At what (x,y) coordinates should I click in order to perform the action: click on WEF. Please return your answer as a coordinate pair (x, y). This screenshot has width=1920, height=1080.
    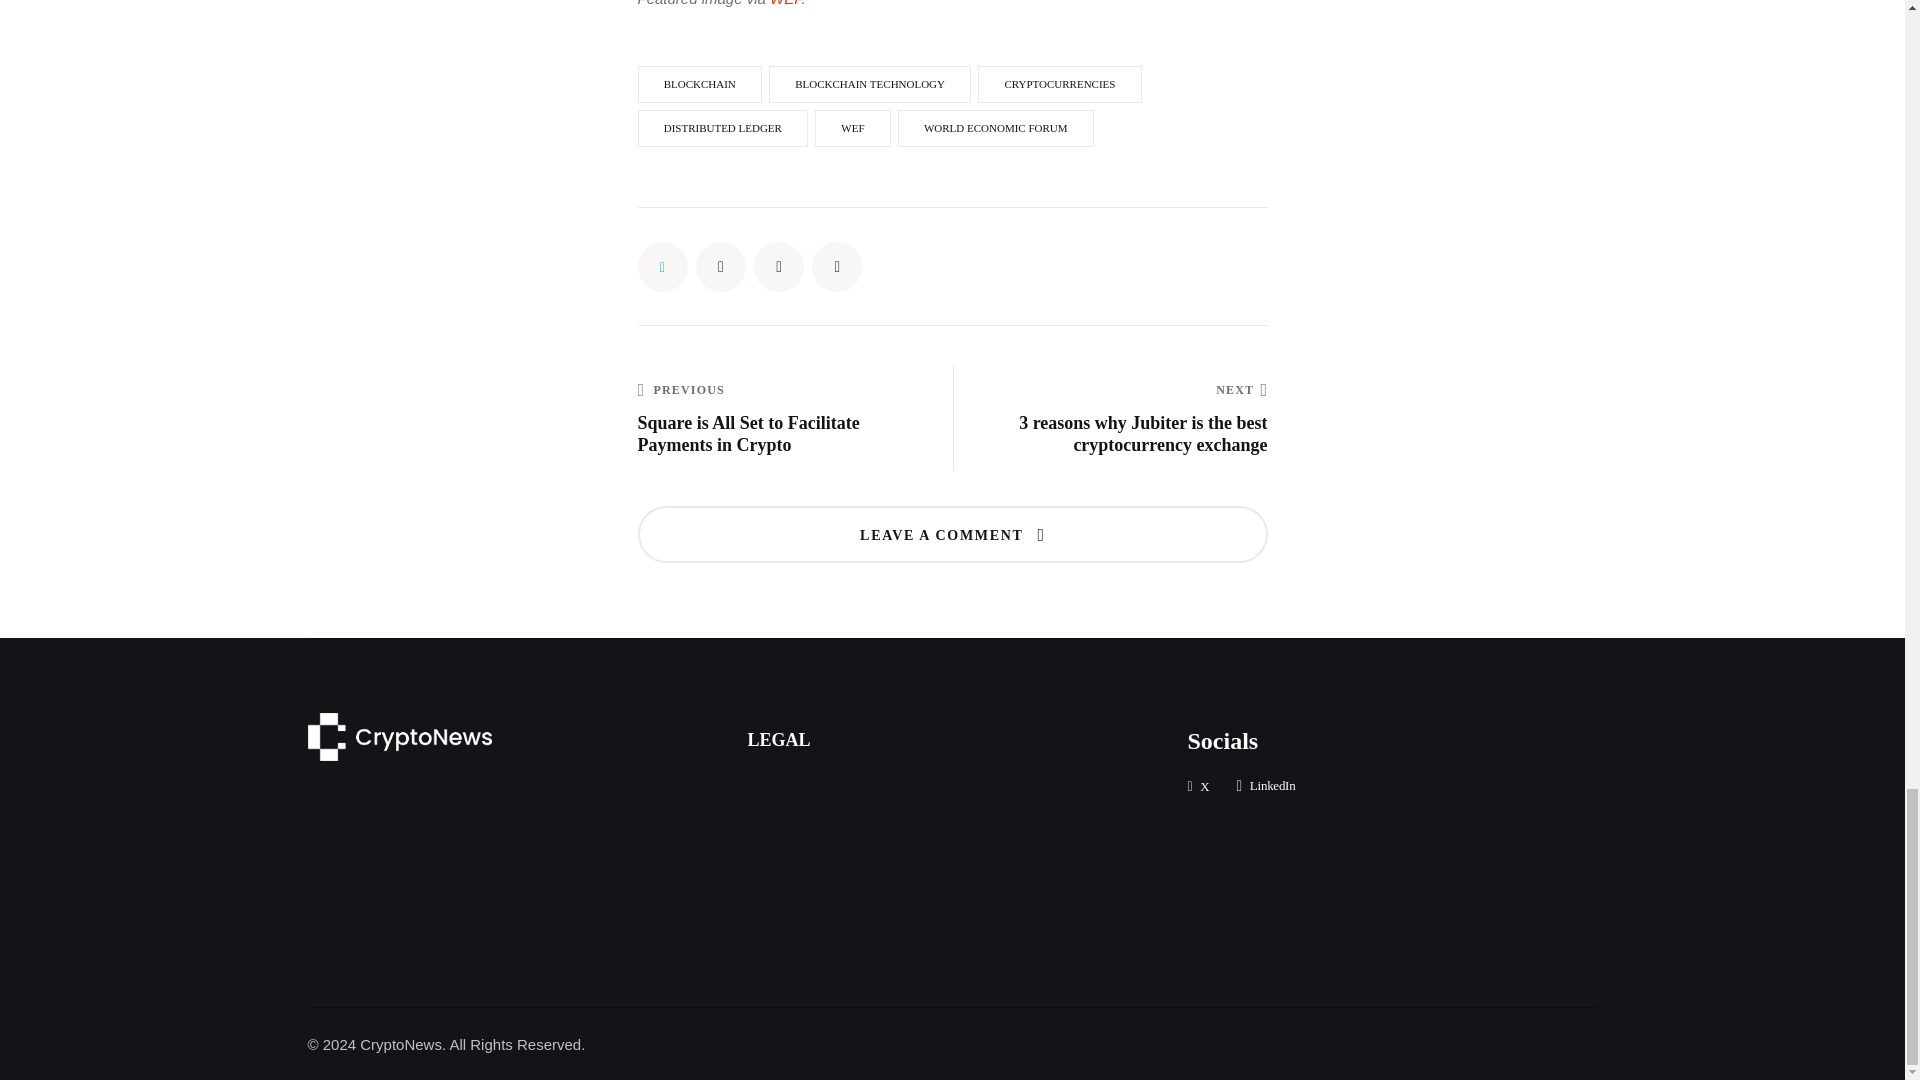
    Looking at the image, I should click on (852, 128).